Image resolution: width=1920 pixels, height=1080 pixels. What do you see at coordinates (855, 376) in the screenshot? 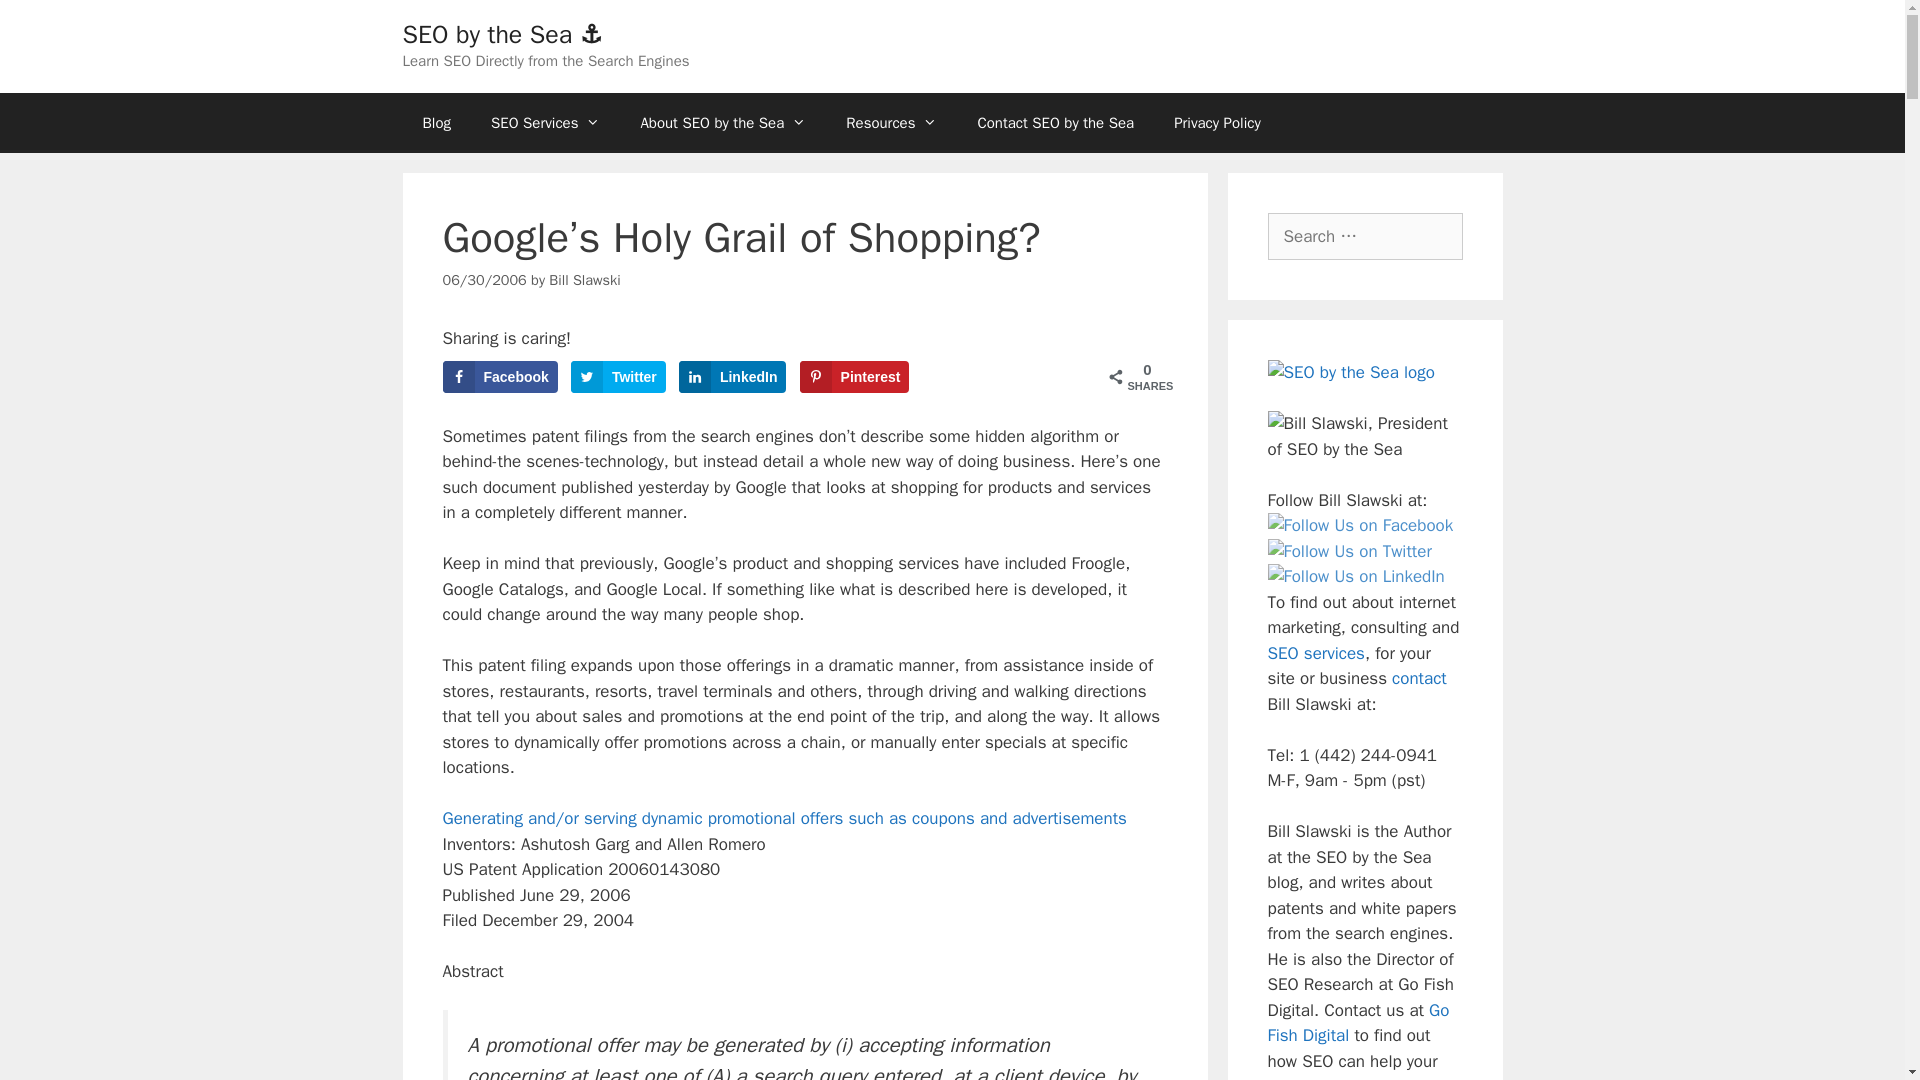
I see `Pinterest` at bounding box center [855, 376].